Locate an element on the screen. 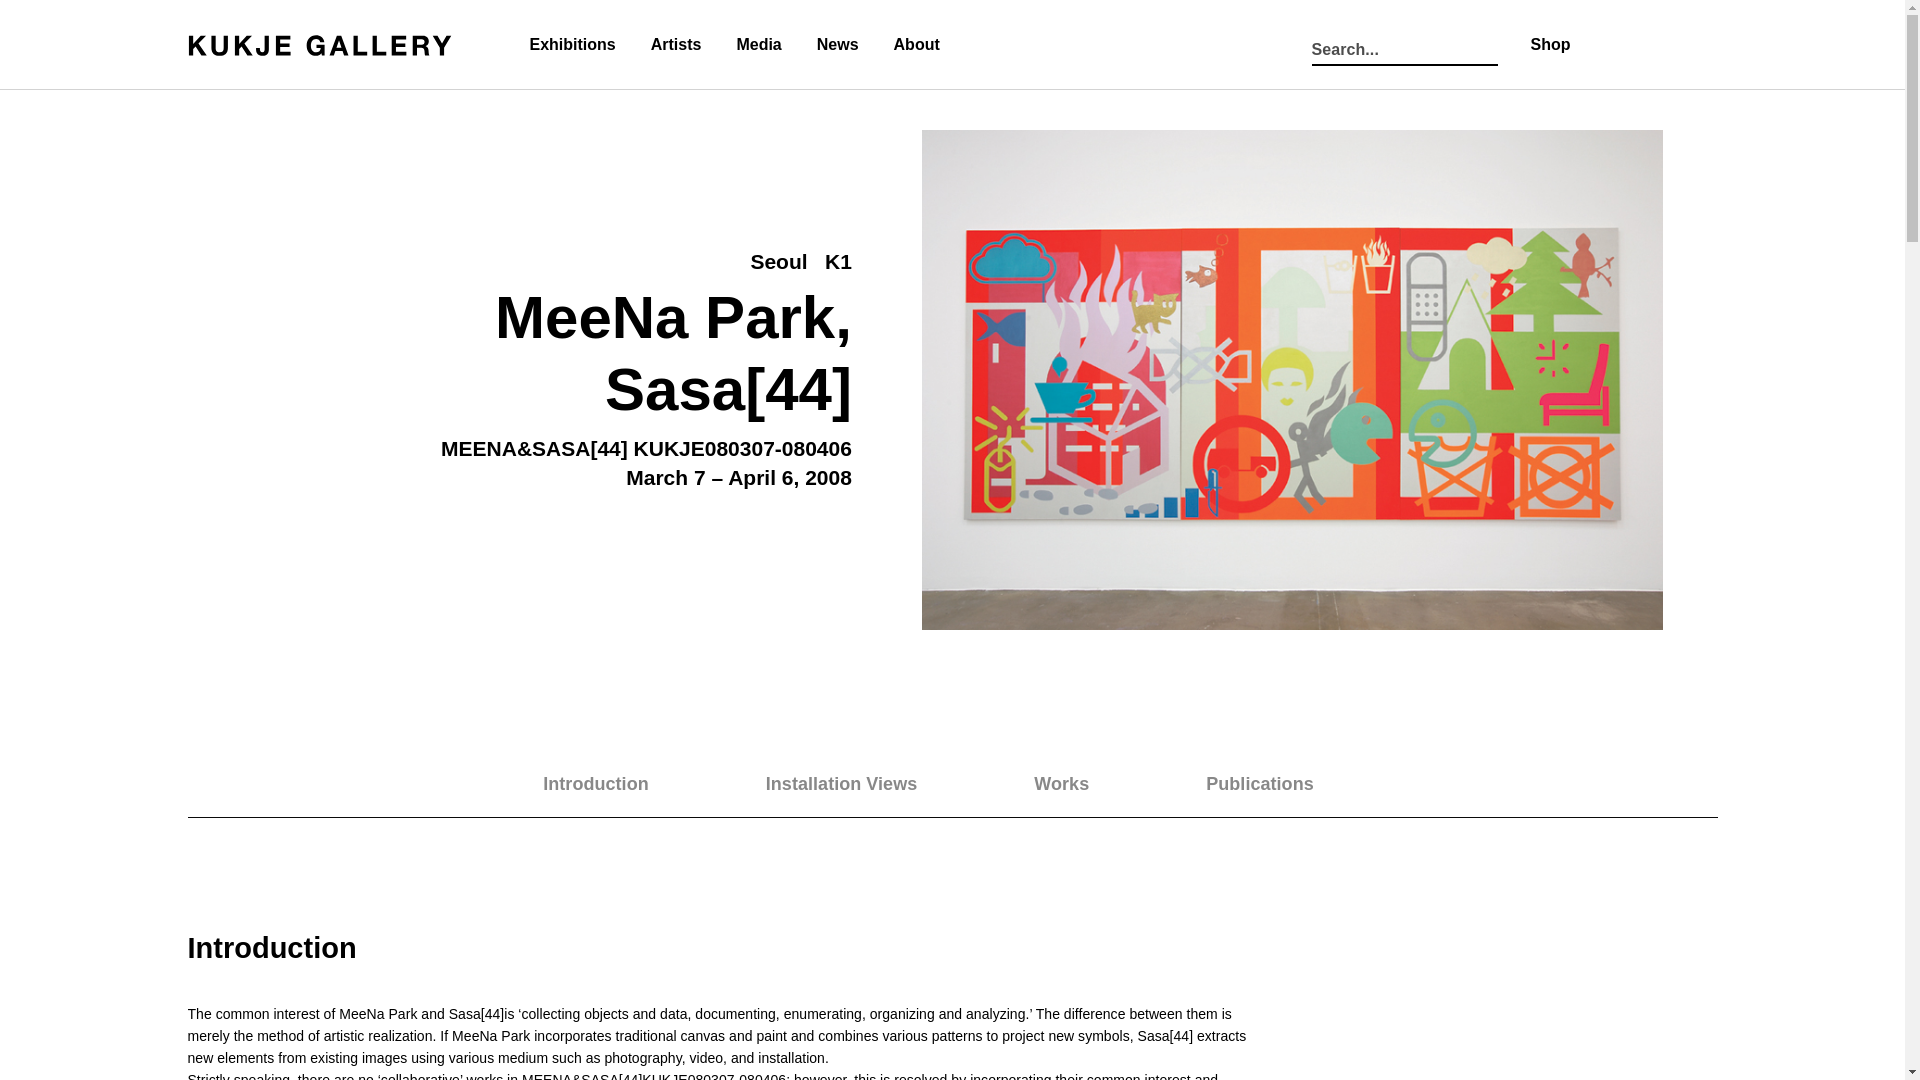 Image resolution: width=1920 pixels, height=1080 pixels. Works is located at coordinates (953, 790).